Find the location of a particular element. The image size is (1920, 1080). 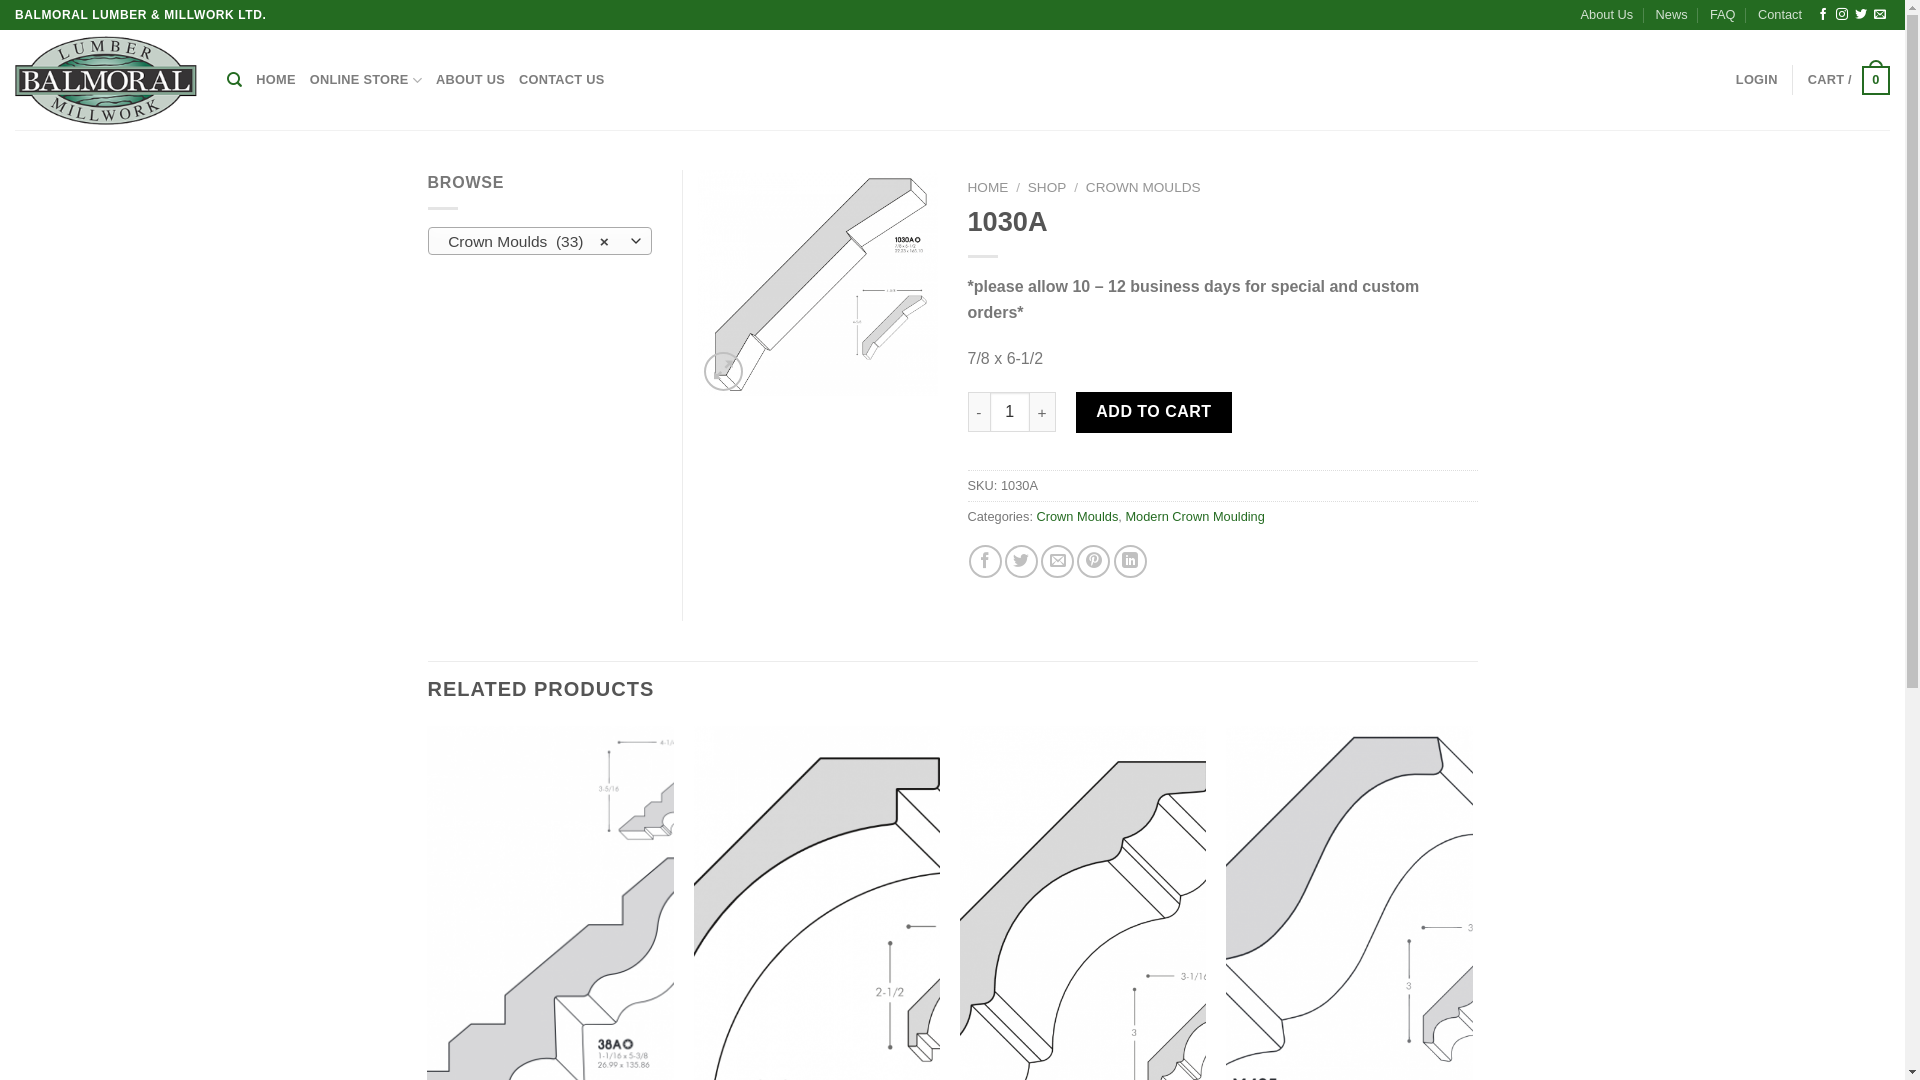

1 is located at coordinates (818, 282).